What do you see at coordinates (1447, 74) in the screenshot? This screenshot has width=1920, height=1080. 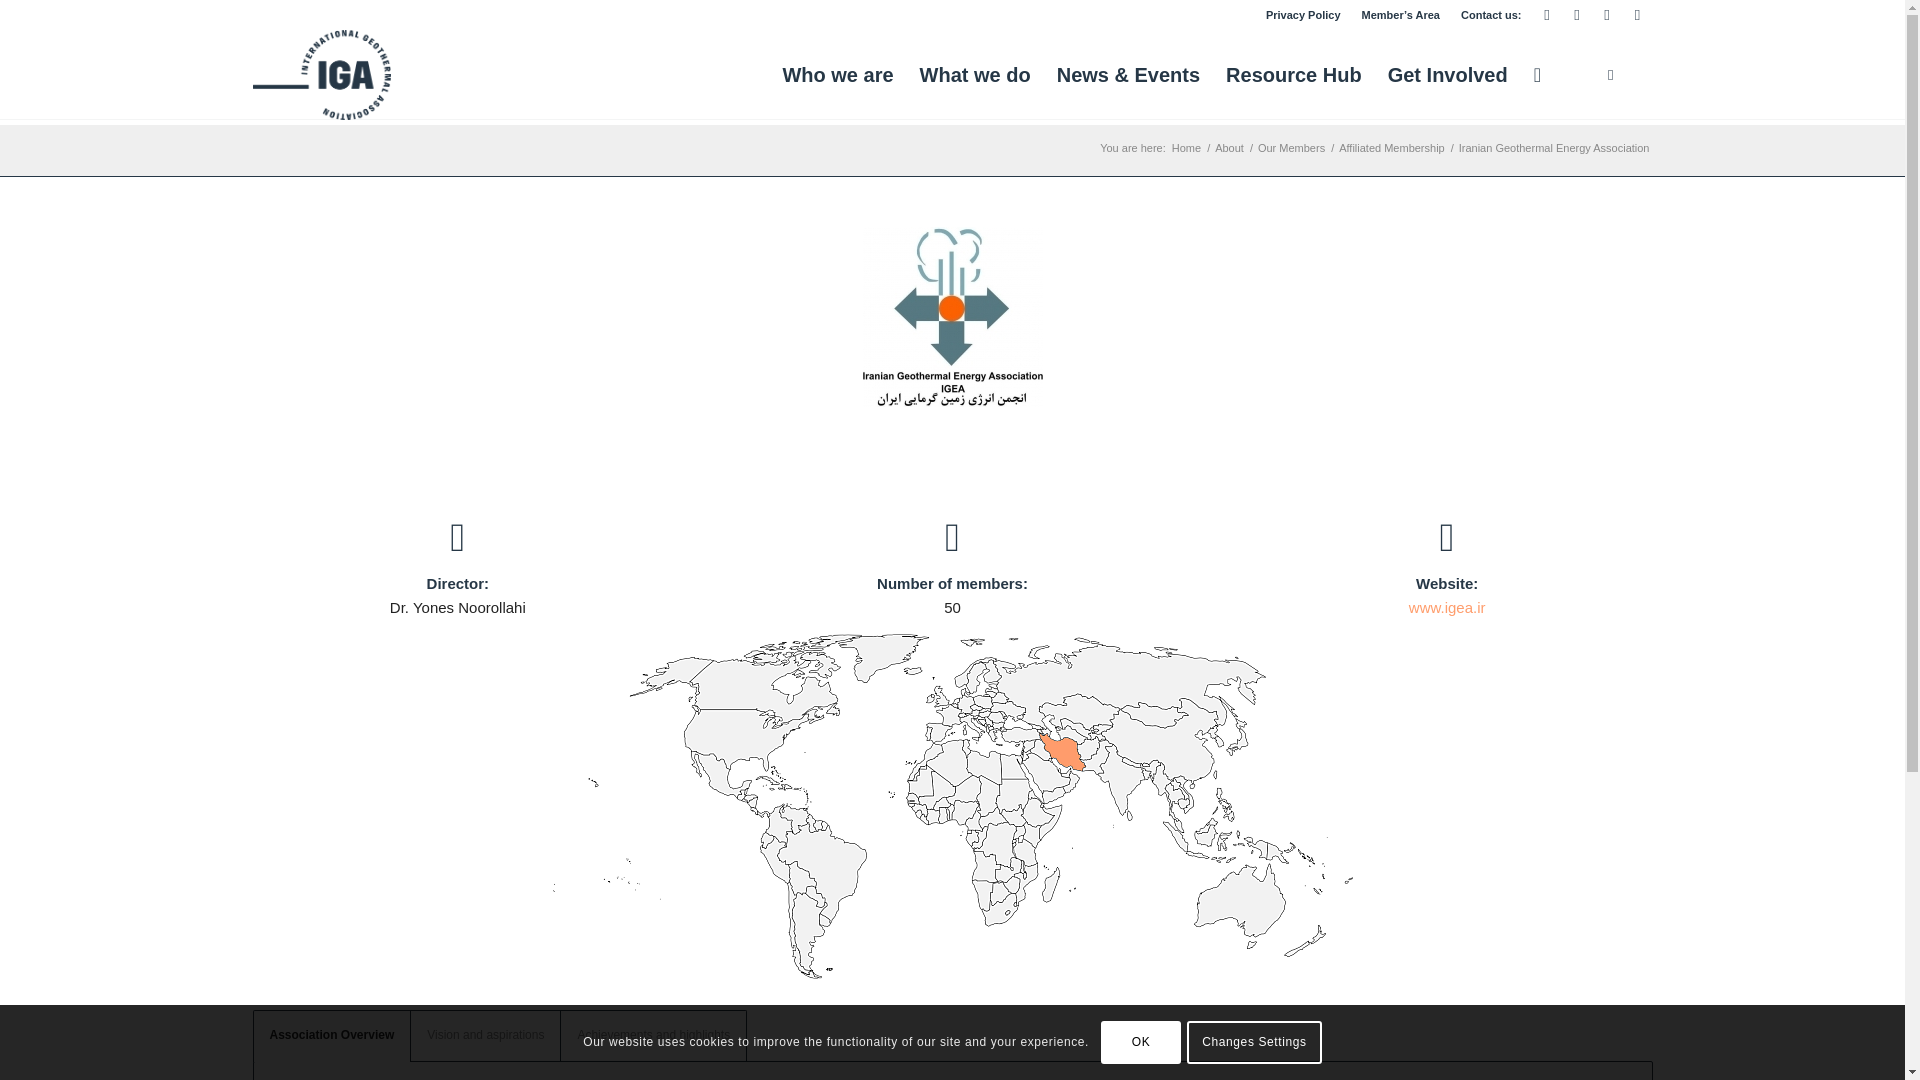 I see `Get Involved` at bounding box center [1447, 74].